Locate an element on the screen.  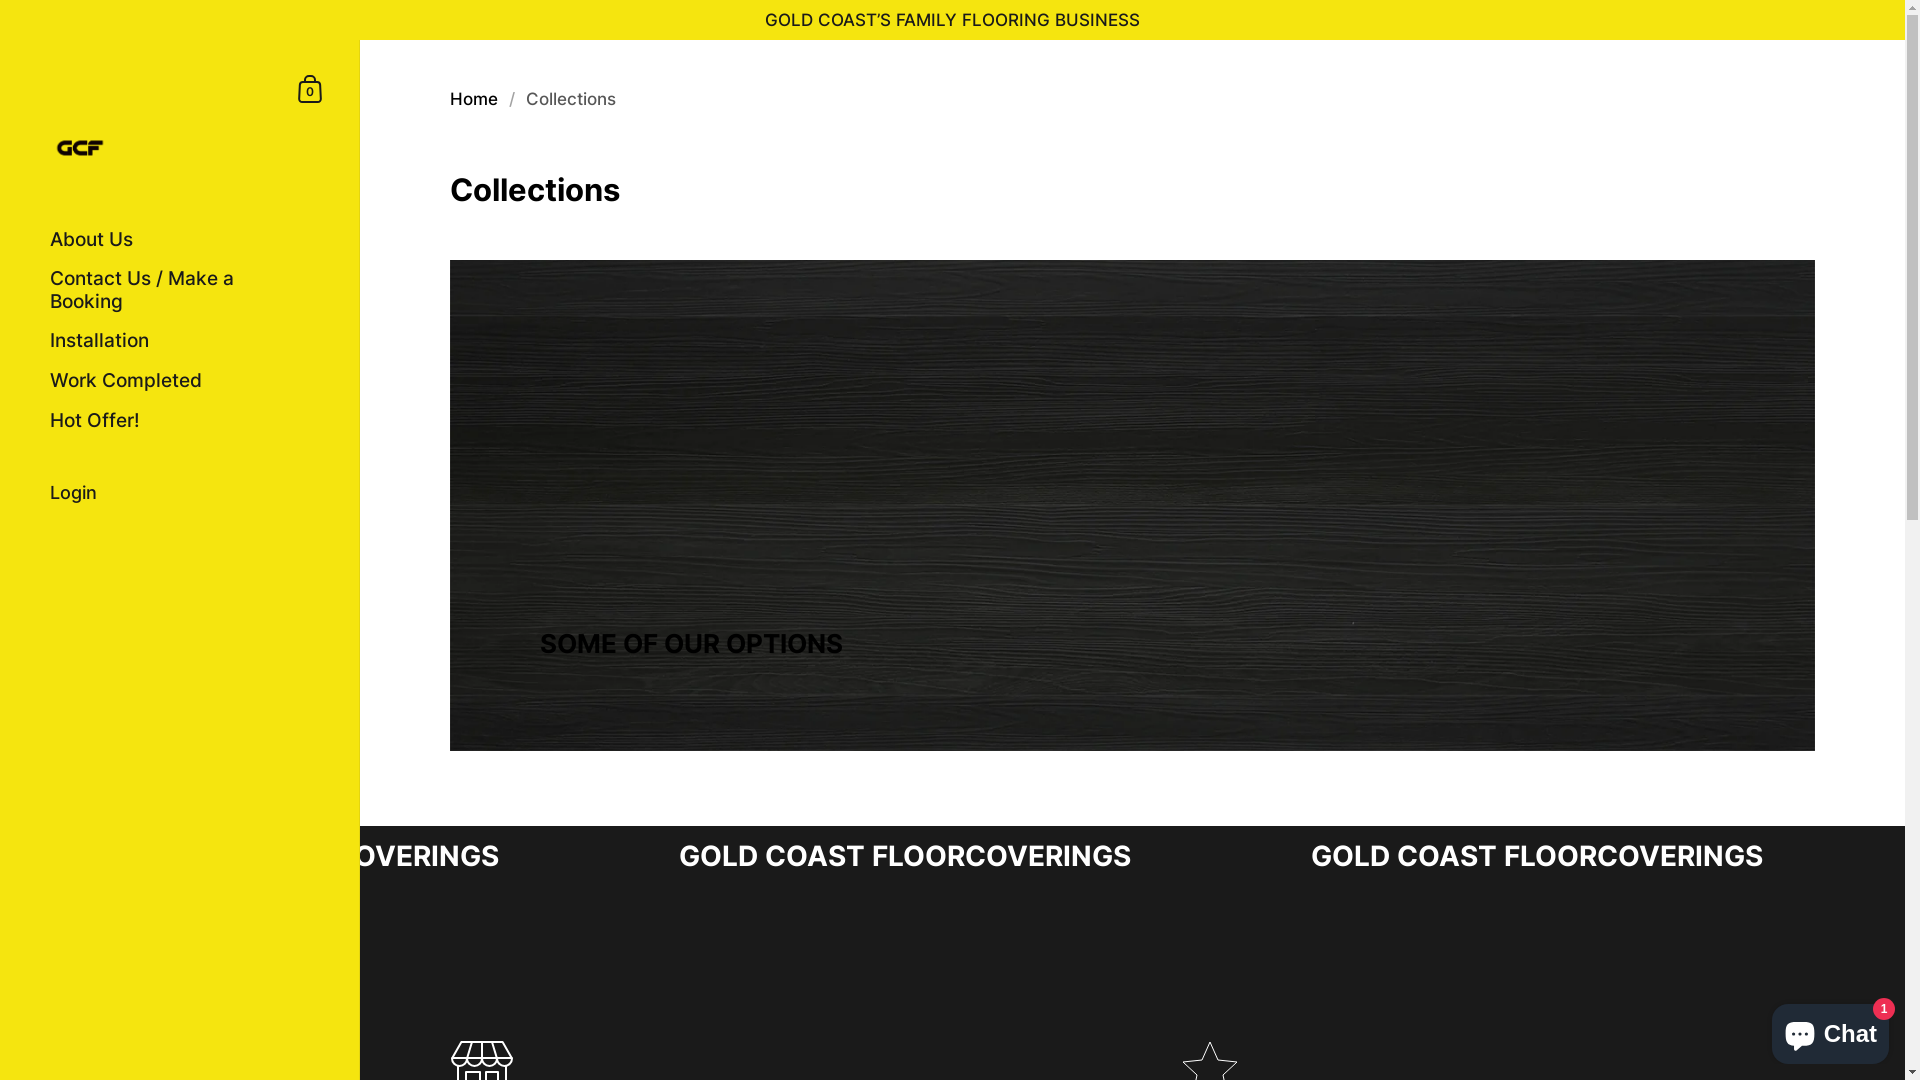
Contact Us / Make a Booking is located at coordinates (180, 291).